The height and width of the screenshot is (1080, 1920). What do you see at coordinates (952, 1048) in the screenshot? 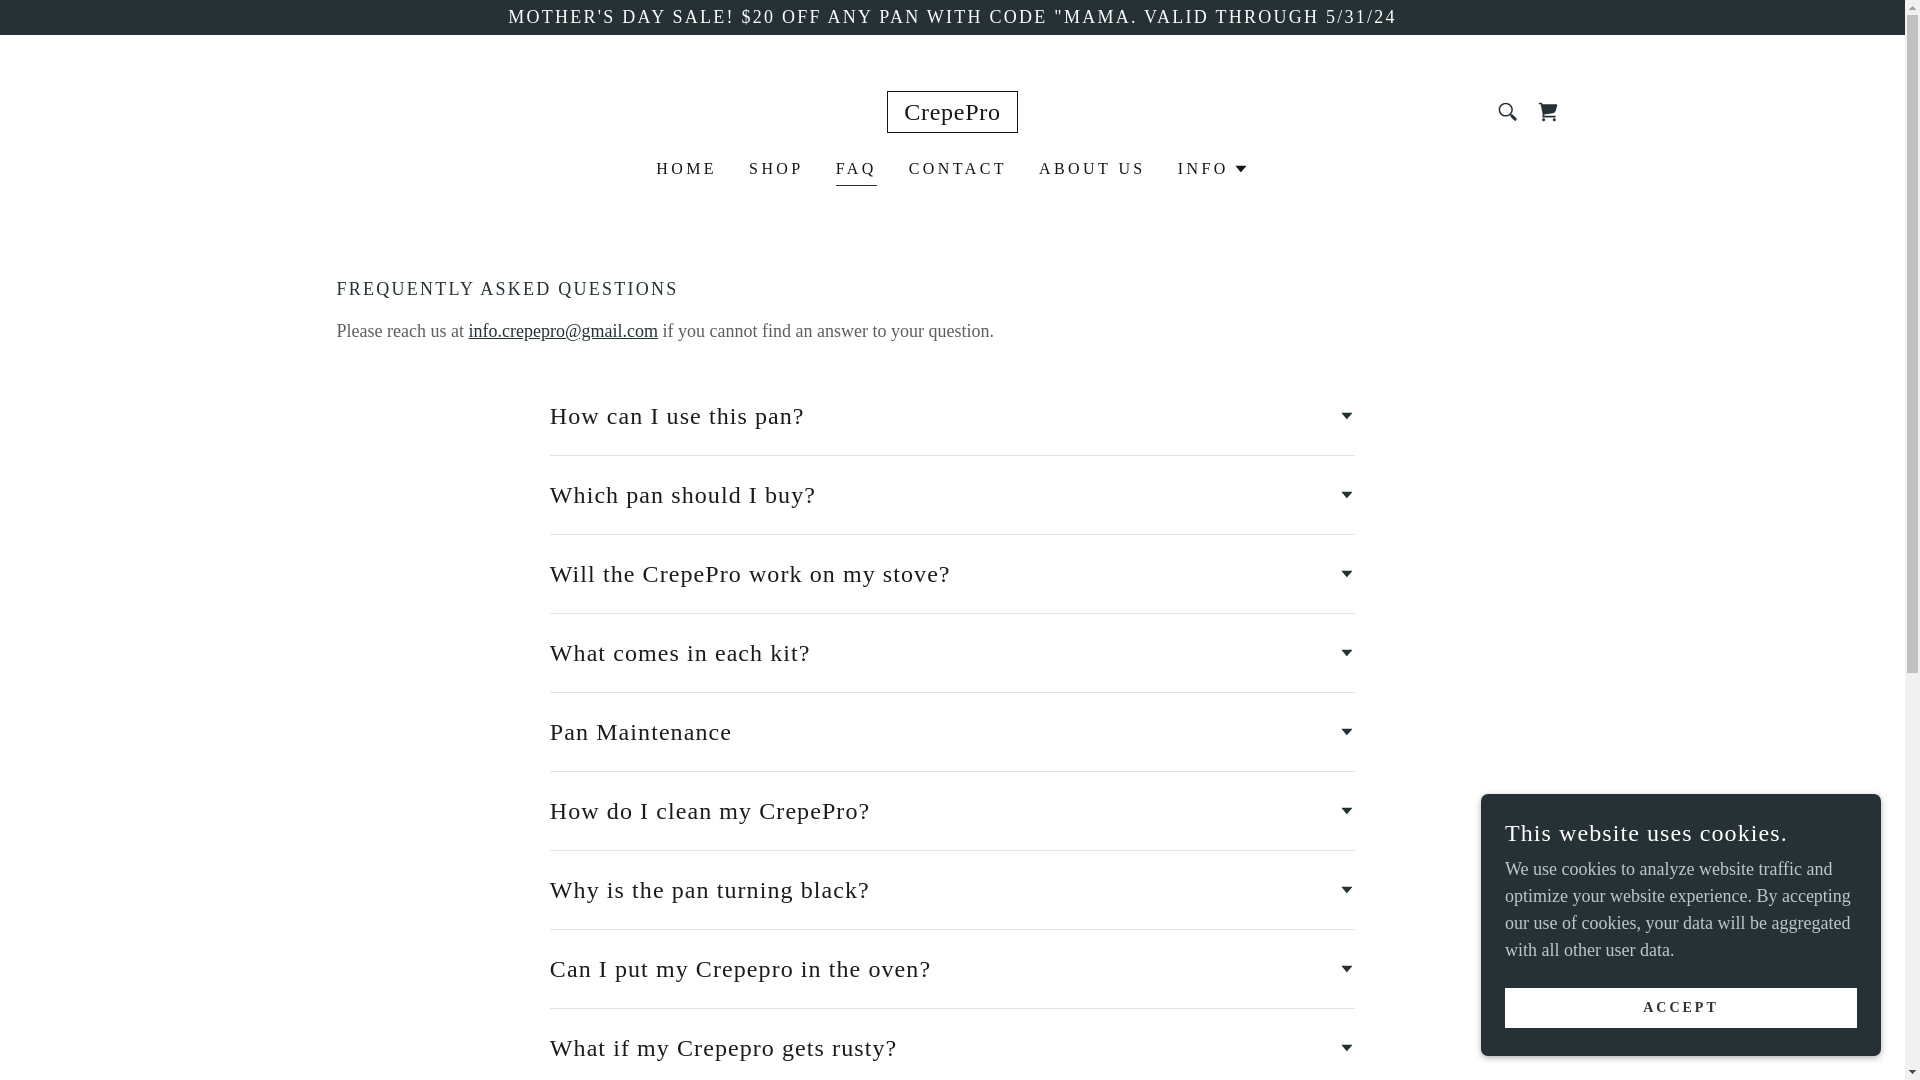
I see `What if my Crepepro gets rusty?` at bounding box center [952, 1048].